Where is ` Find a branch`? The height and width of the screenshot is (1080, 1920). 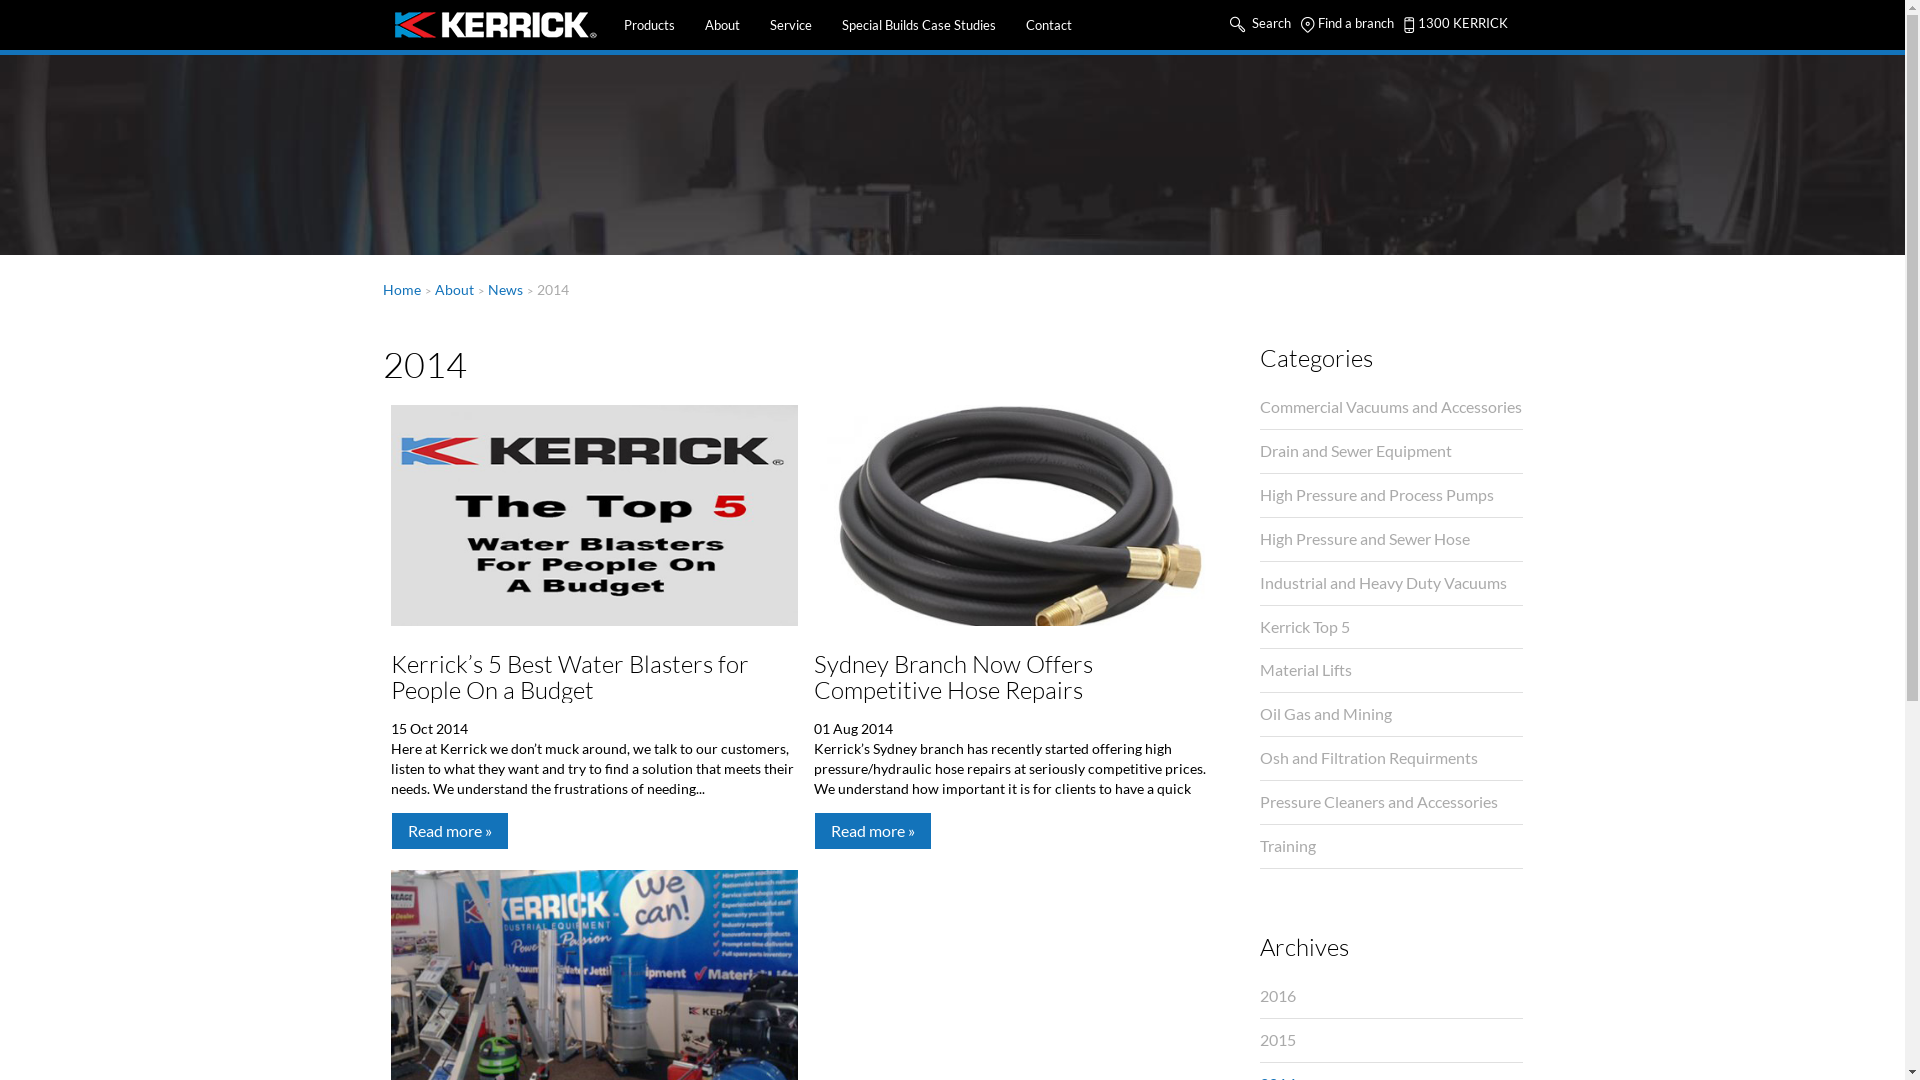  Find a branch is located at coordinates (1346, 23).